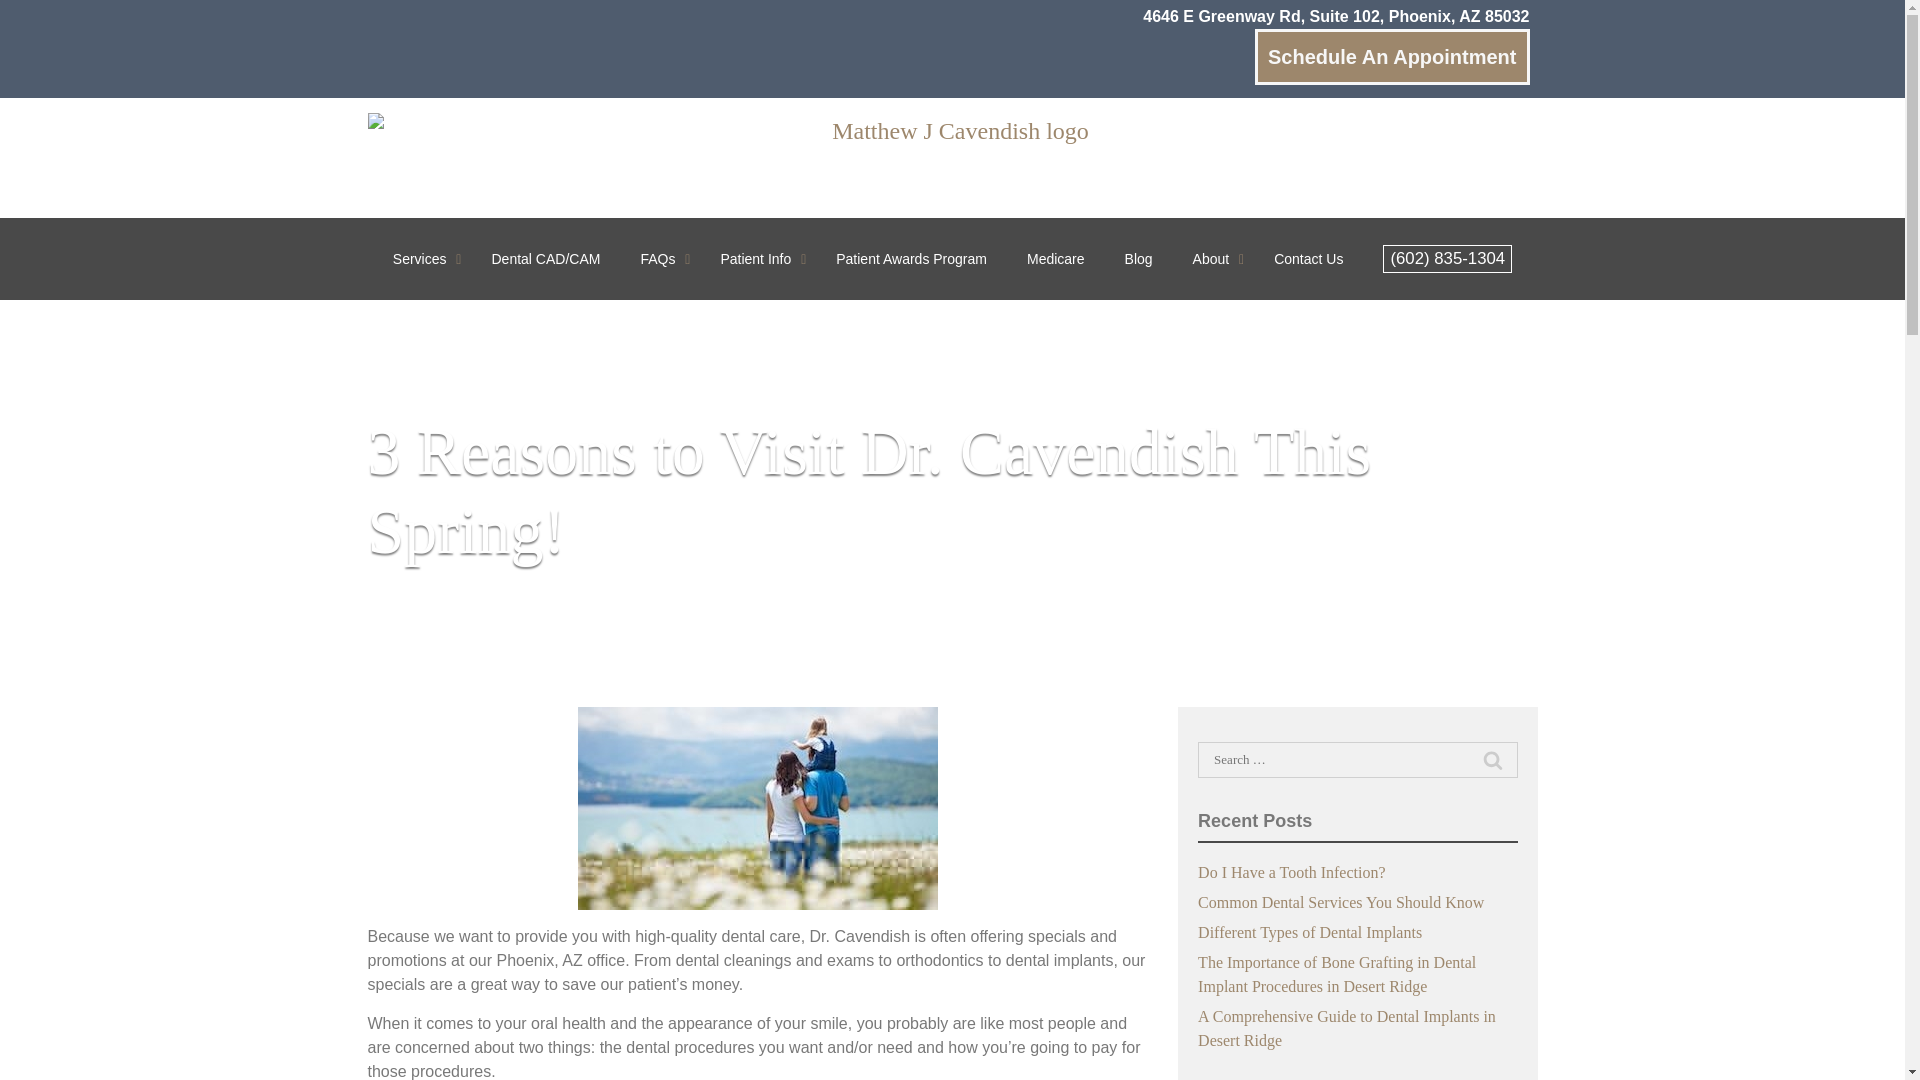  I want to click on 4646 E Greenway Rd, Suite 102, Phoenix, AZ 85032, so click(1335, 17).